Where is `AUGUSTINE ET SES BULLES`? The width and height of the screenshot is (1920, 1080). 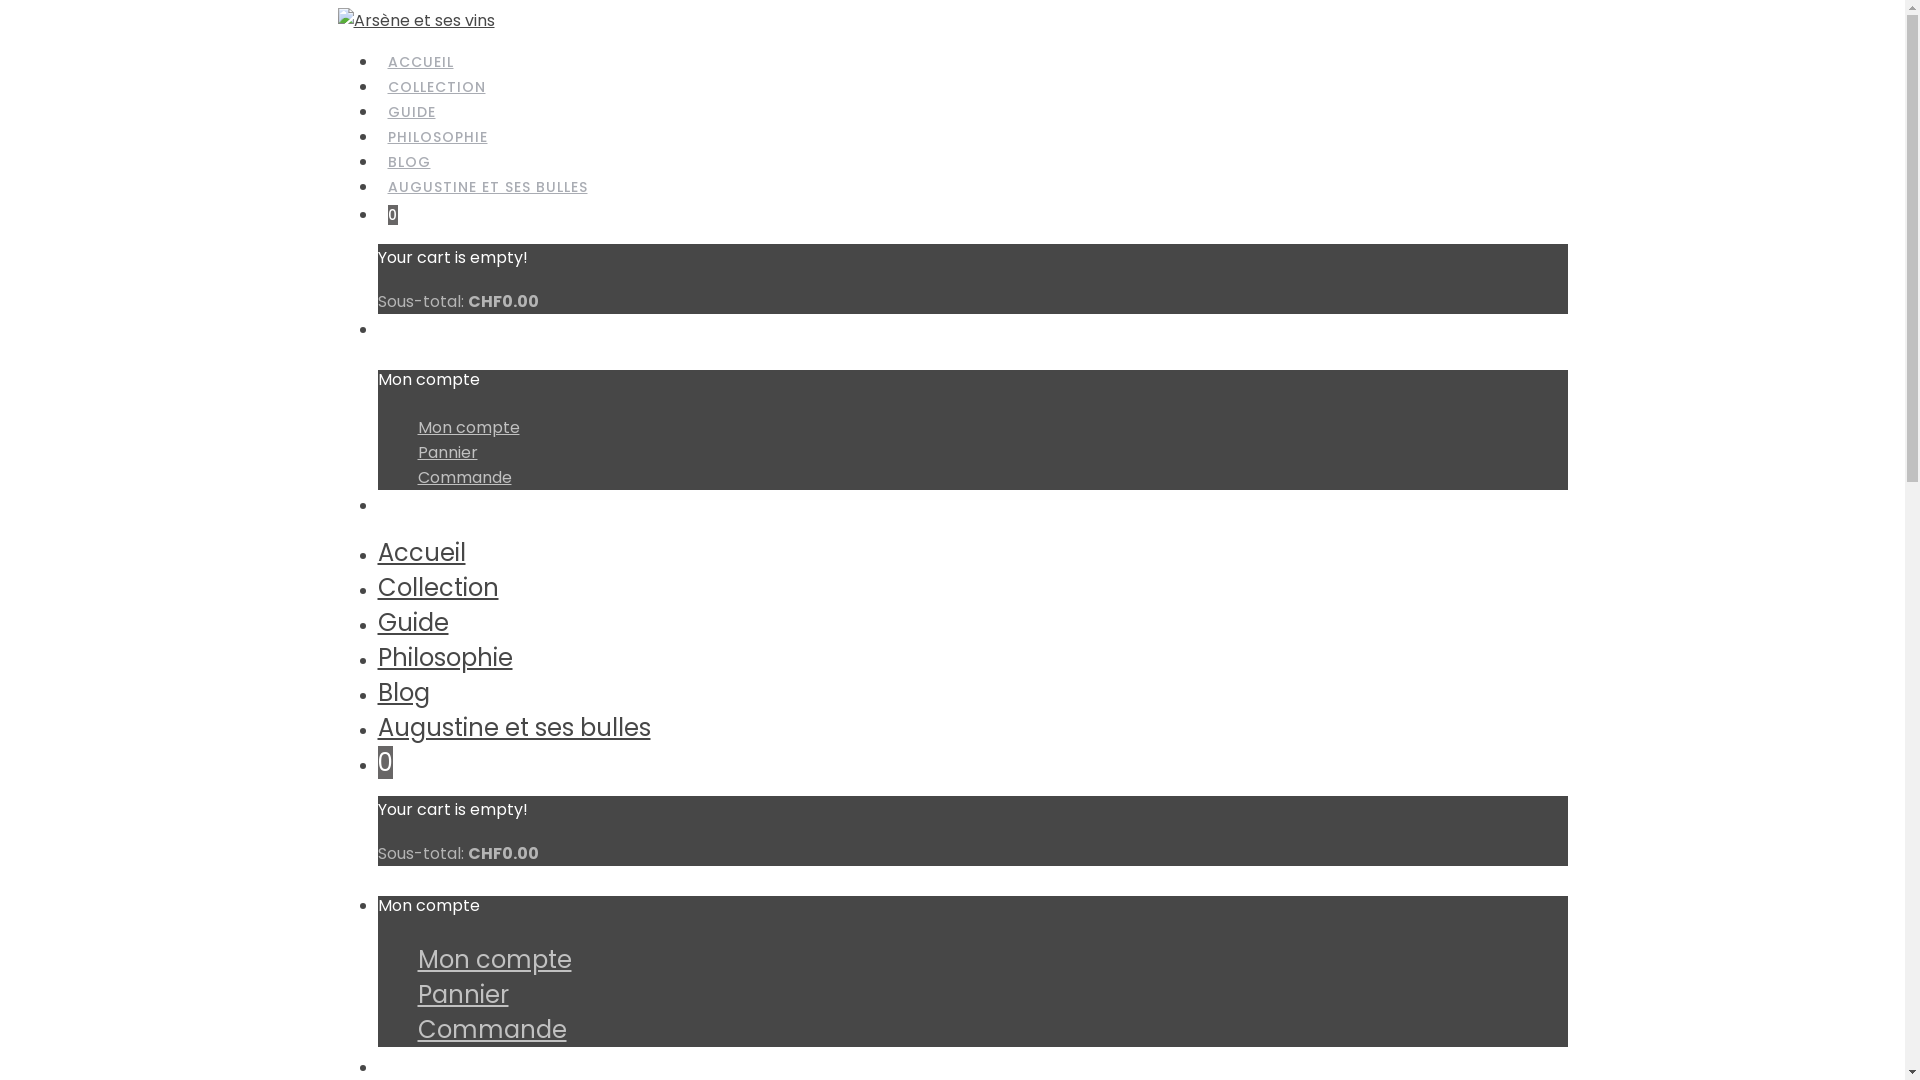 AUGUSTINE ET SES BULLES is located at coordinates (488, 188).